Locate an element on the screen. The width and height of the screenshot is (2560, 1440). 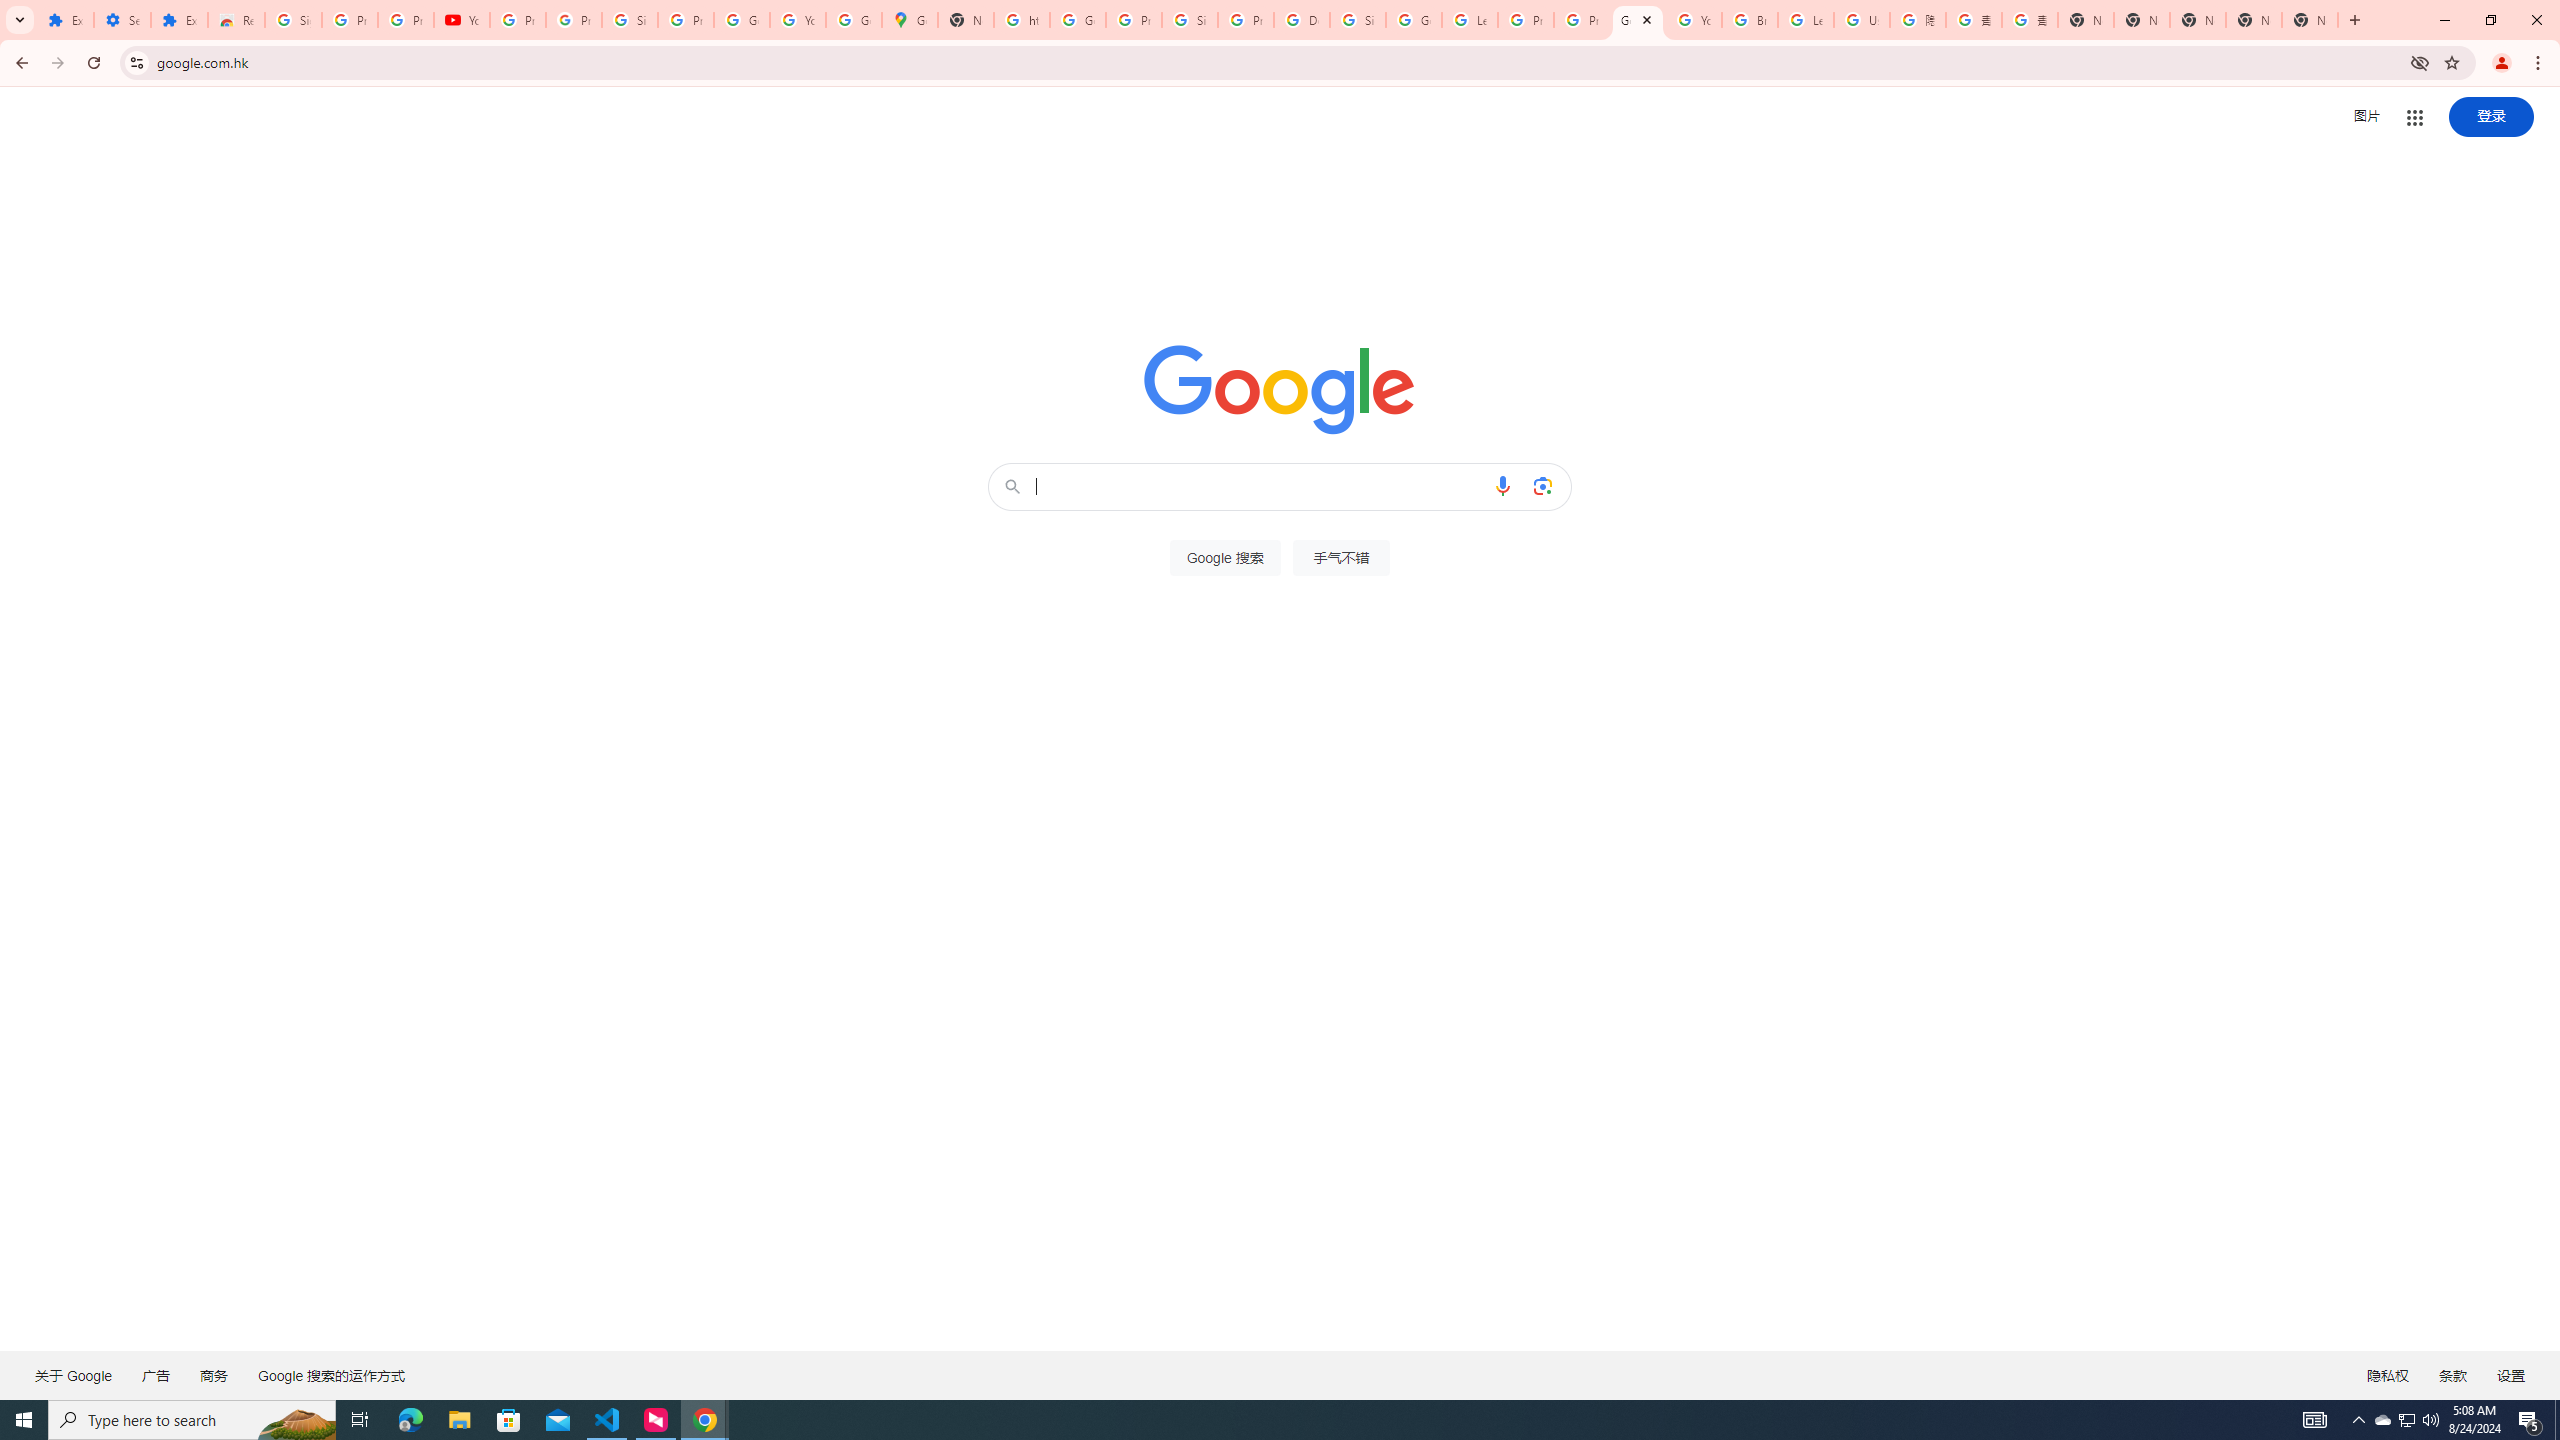
Google Account is located at coordinates (741, 20).